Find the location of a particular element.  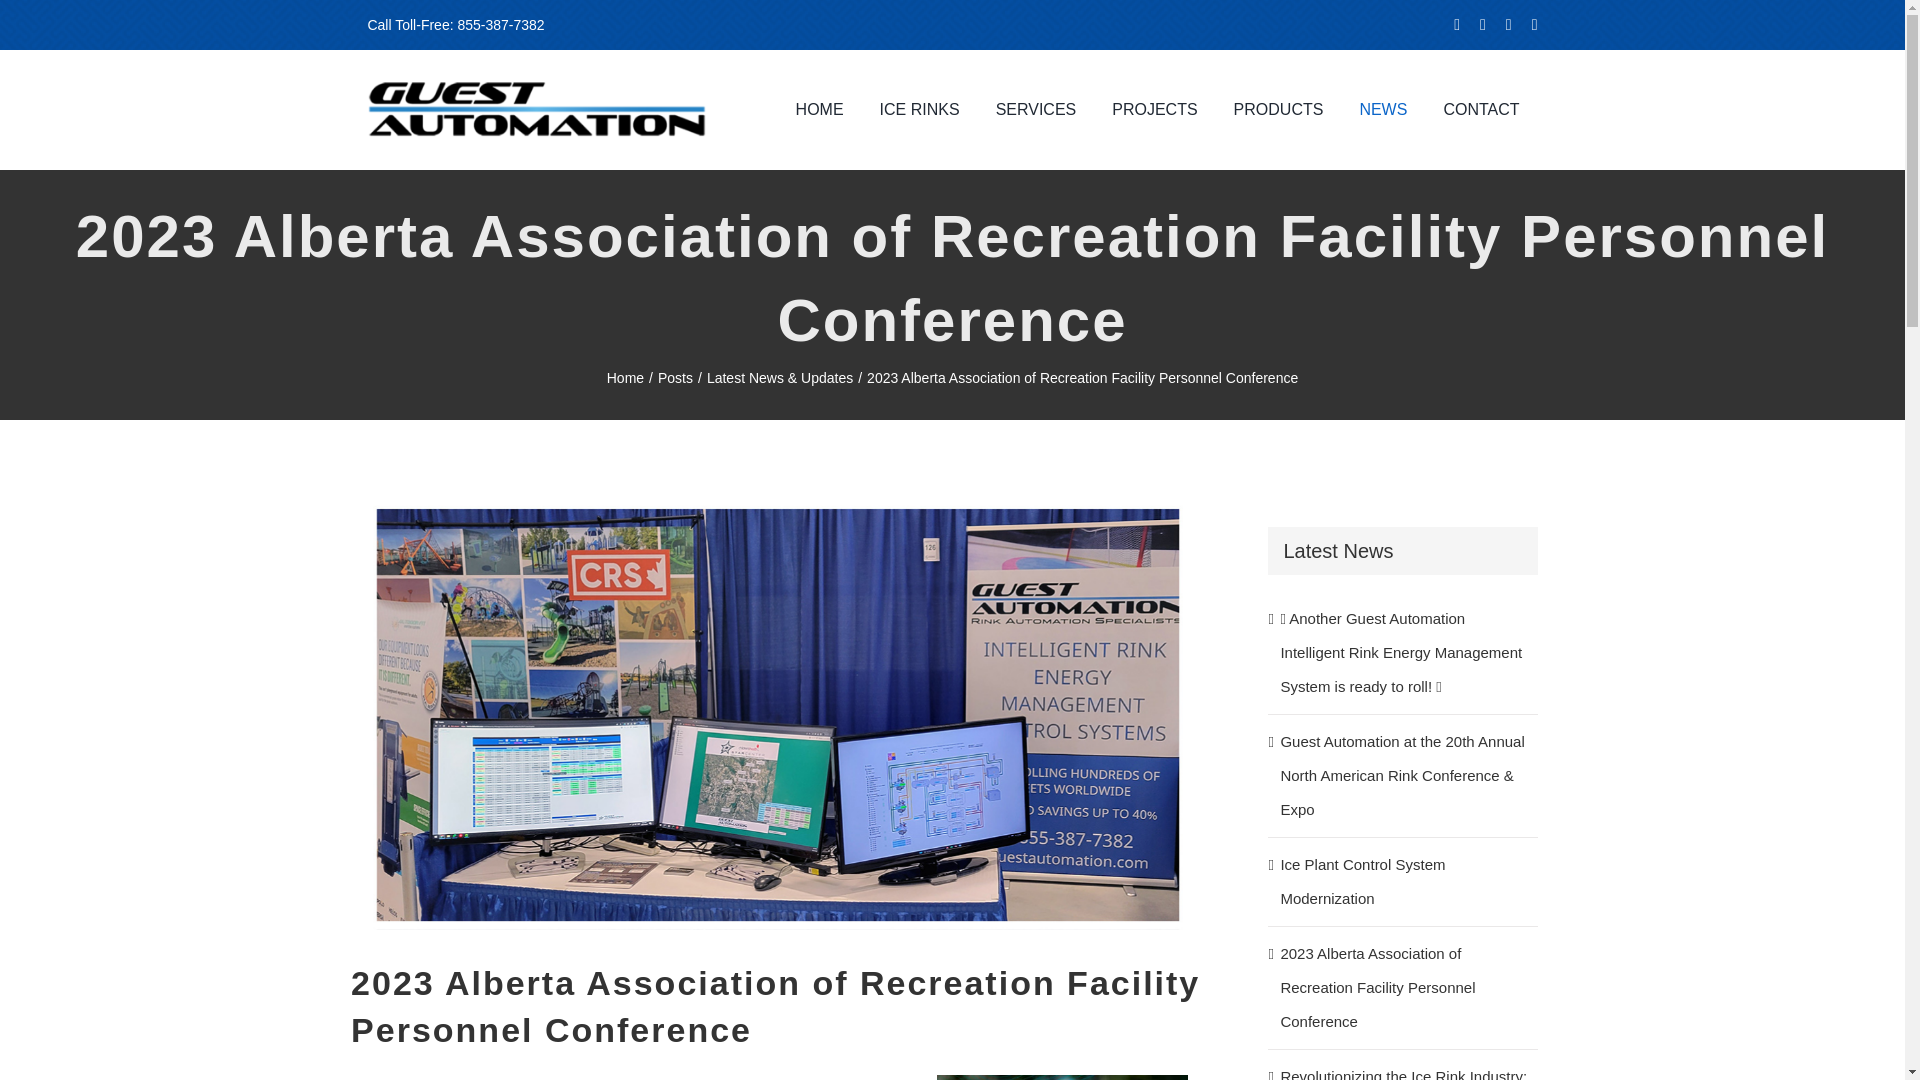

ICE RINKS is located at coordinates (920, 110).